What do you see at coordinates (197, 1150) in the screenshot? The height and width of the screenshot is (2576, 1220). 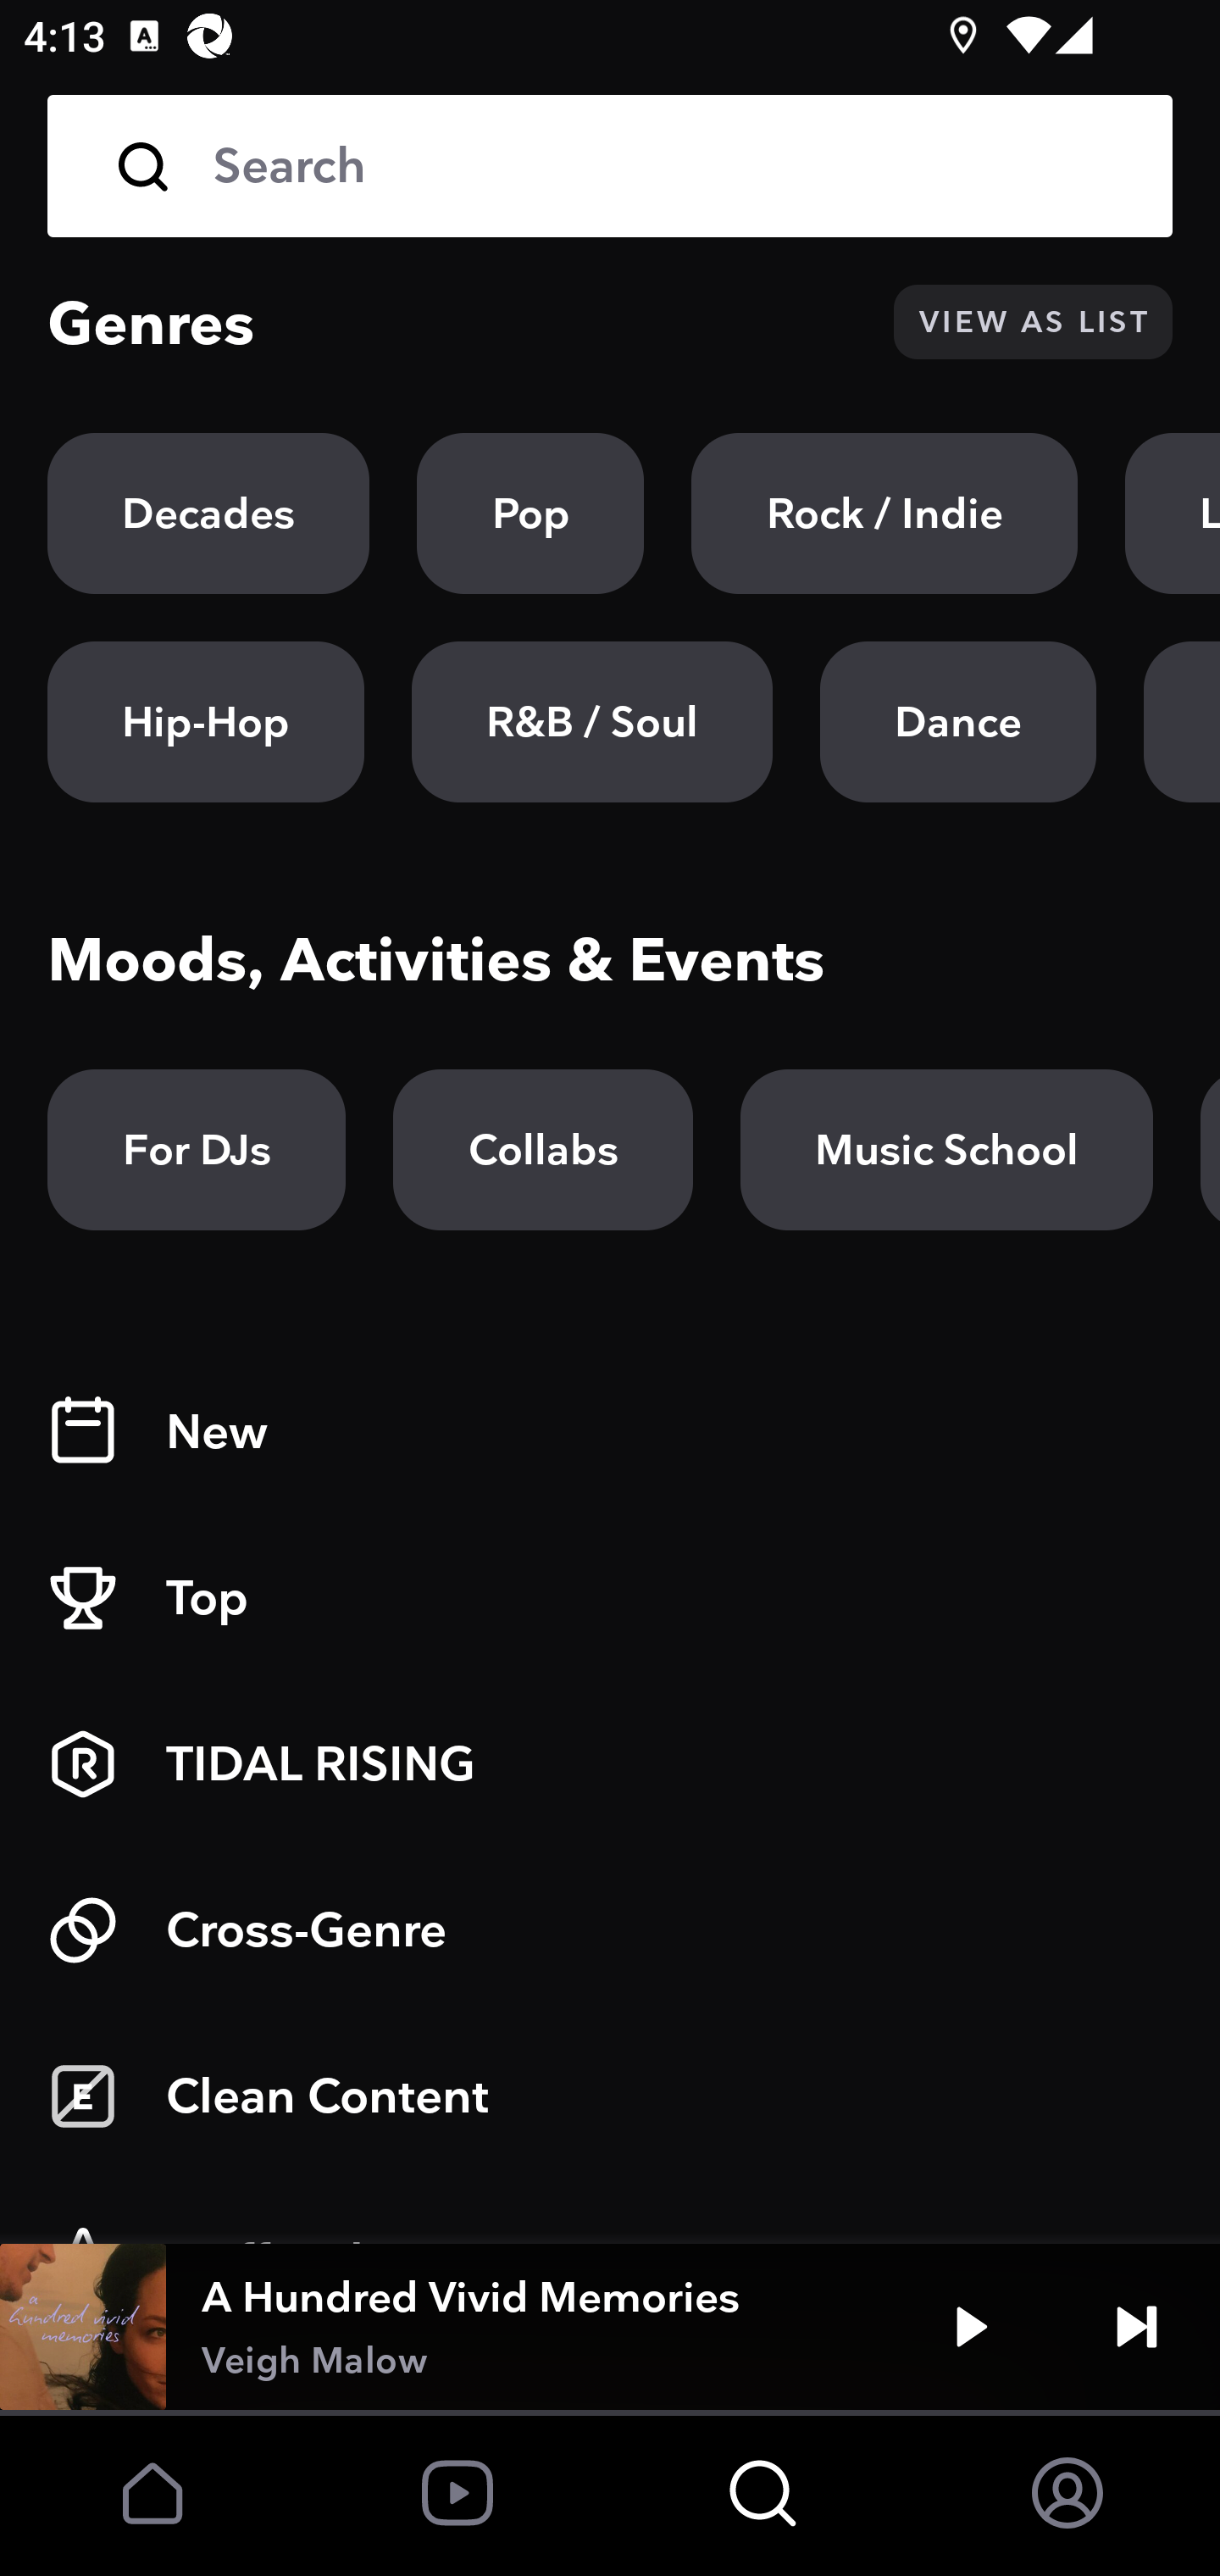 I see `For DJs` at bounding box center [197, 1150].